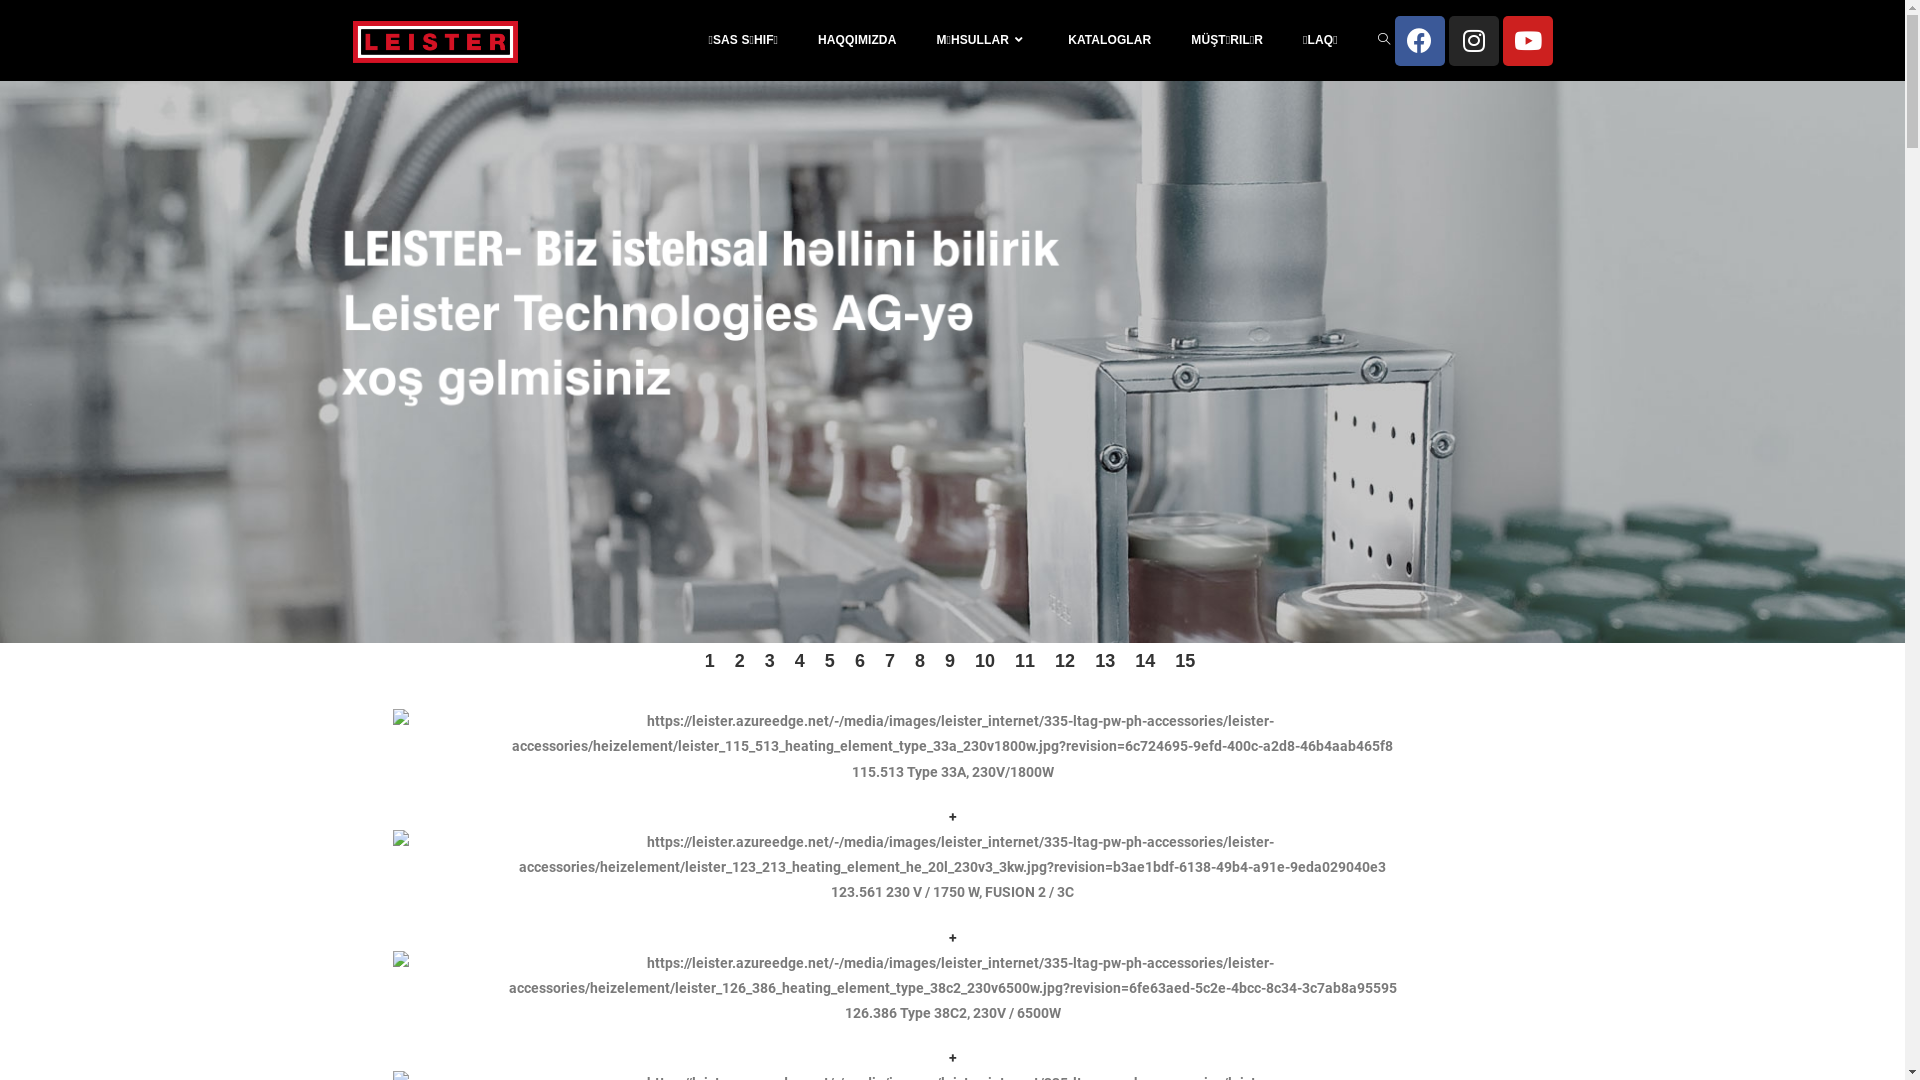 The image size is (1920, 1080). Describe the element at coordinates (857, 40) in the screenshot. I see `HAQQIMIZDA` at that location.